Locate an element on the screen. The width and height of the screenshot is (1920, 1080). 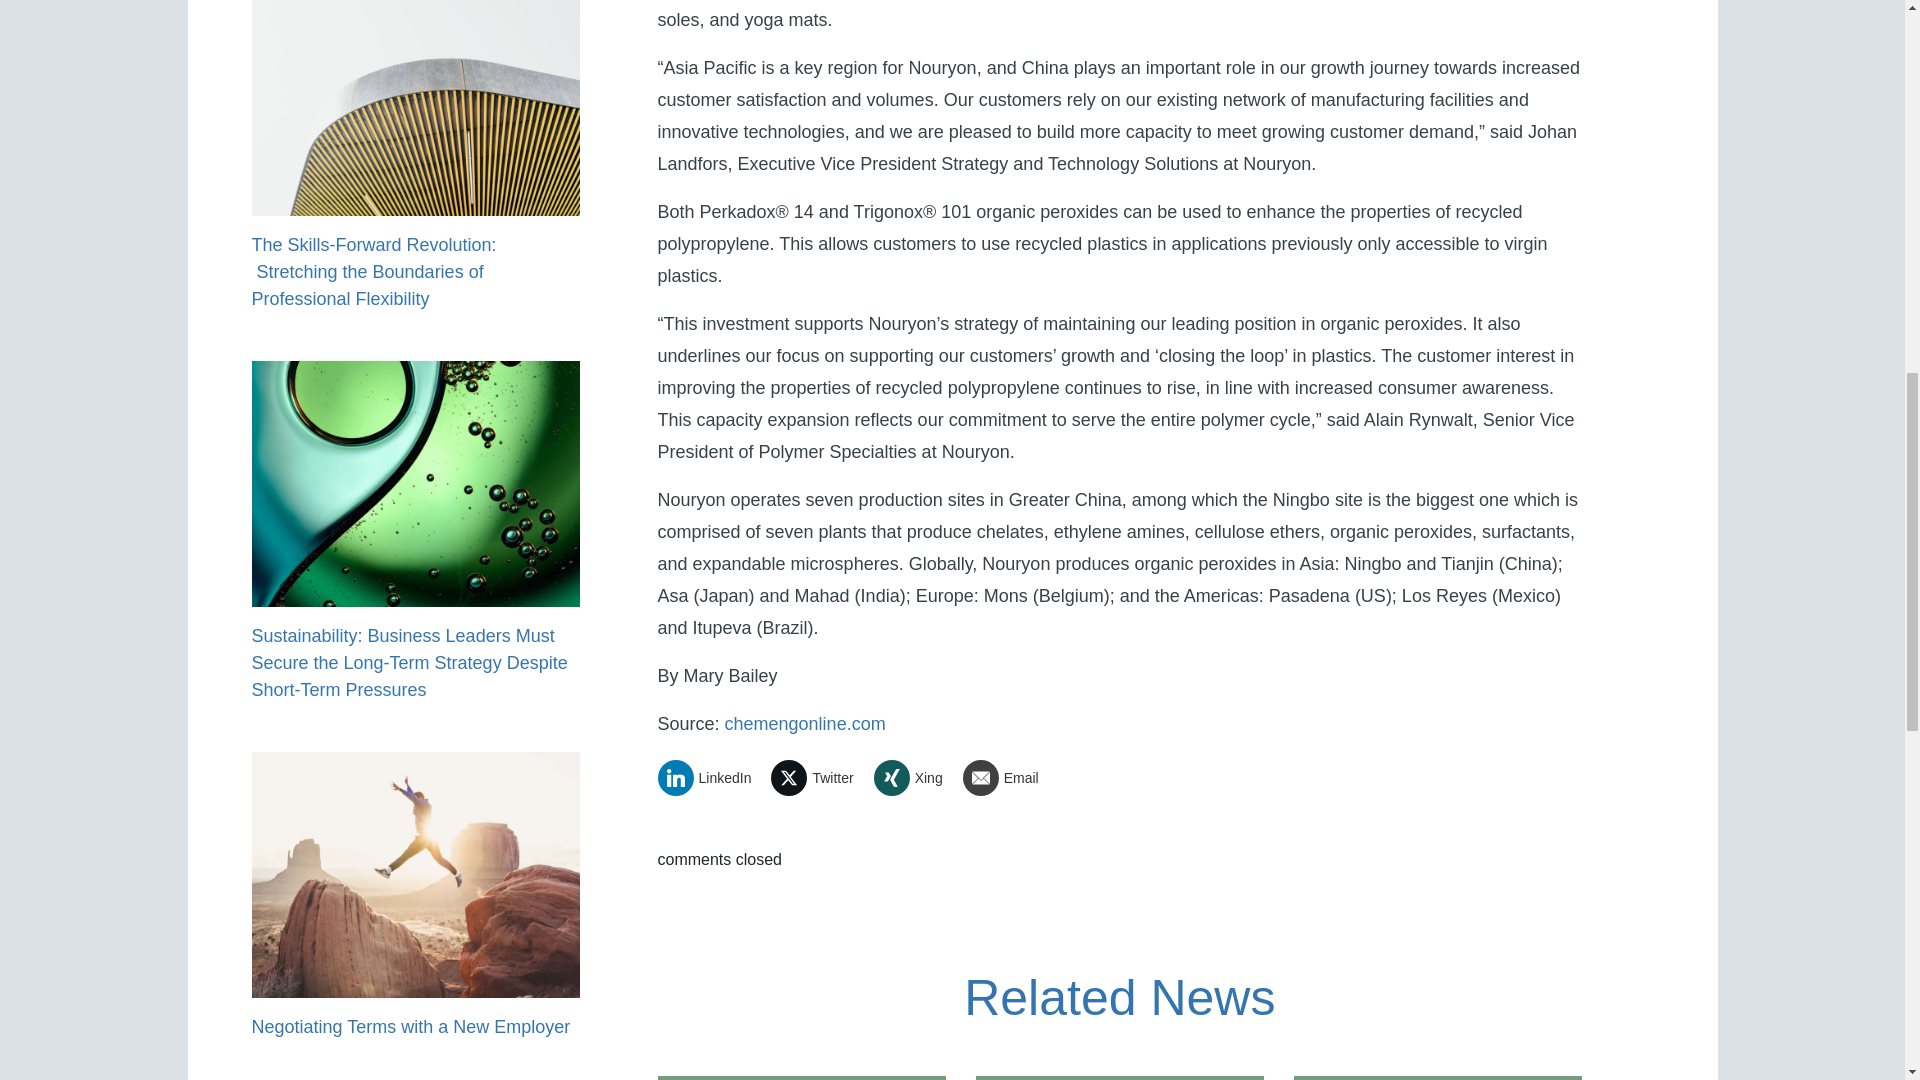
Share on LinkedIn is located at coordinates (712, 778).